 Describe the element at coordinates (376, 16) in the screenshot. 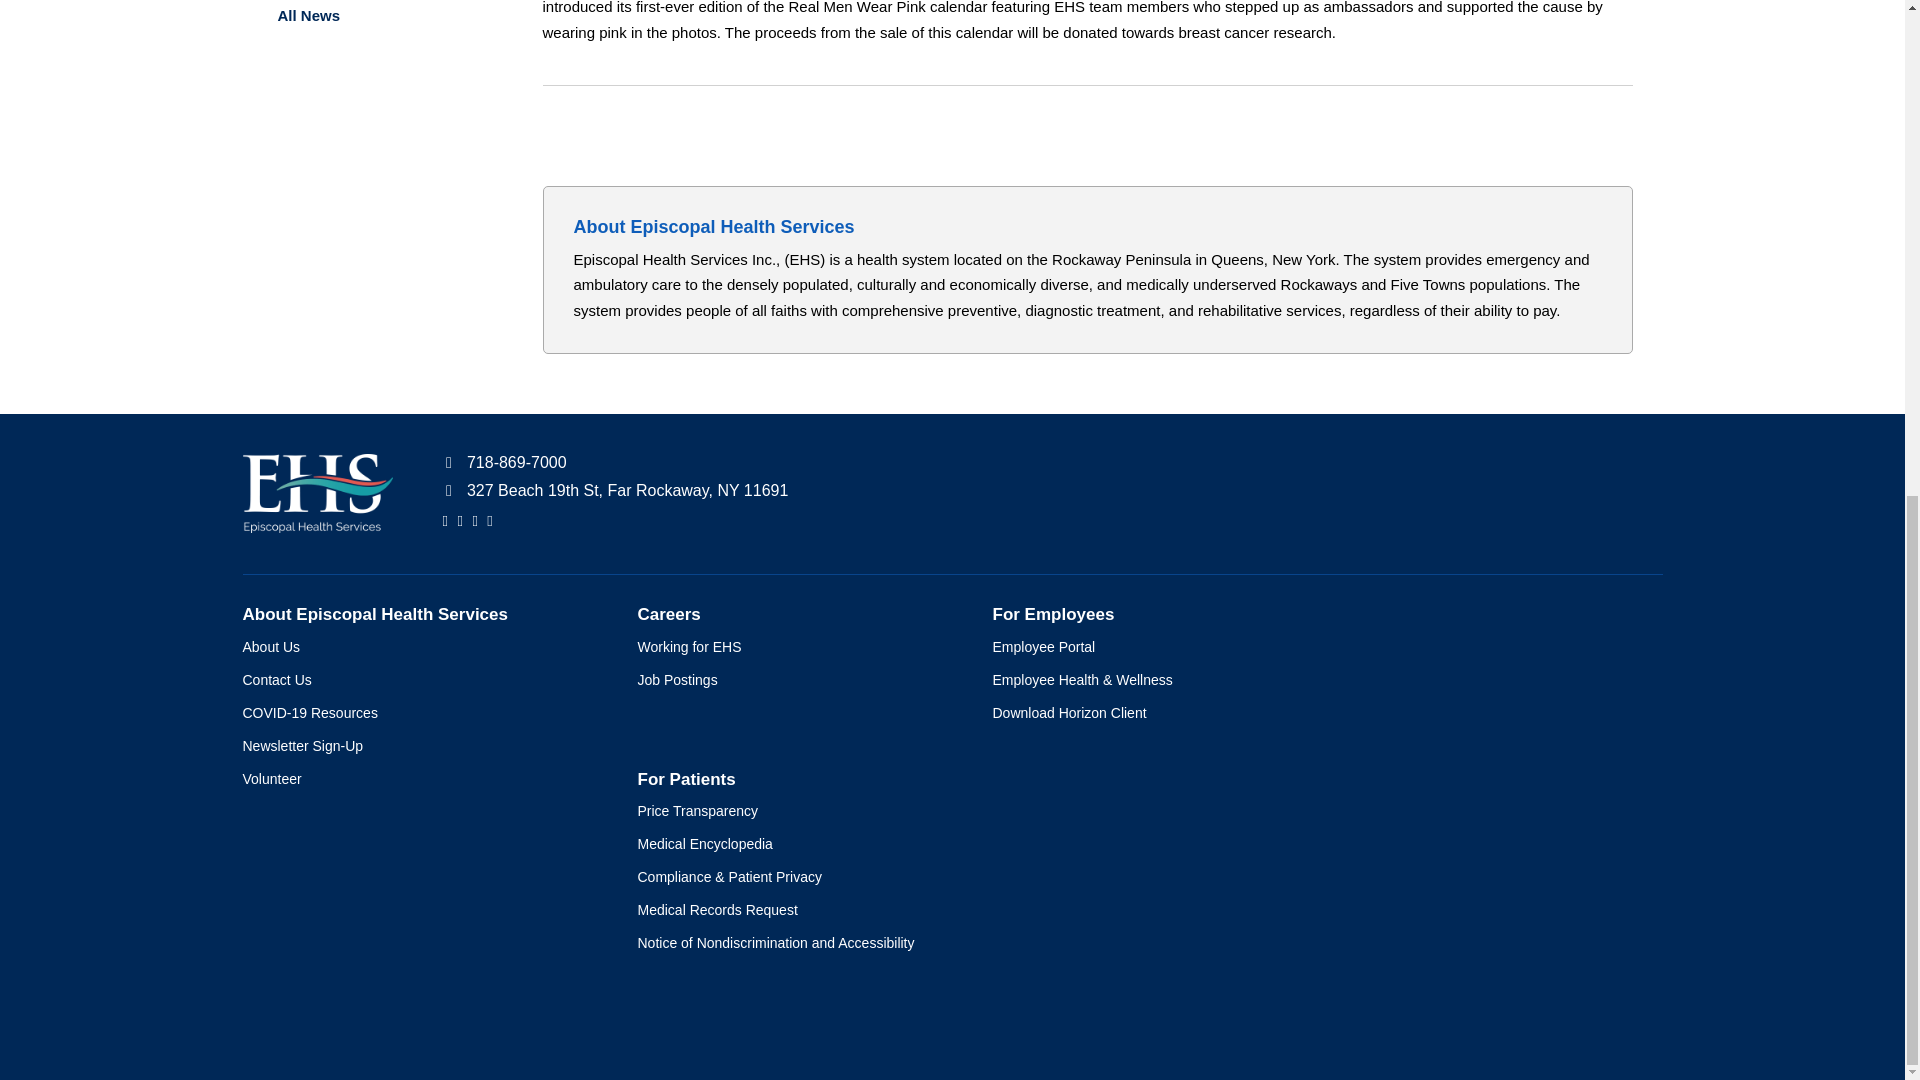

I see `All News` at that location.